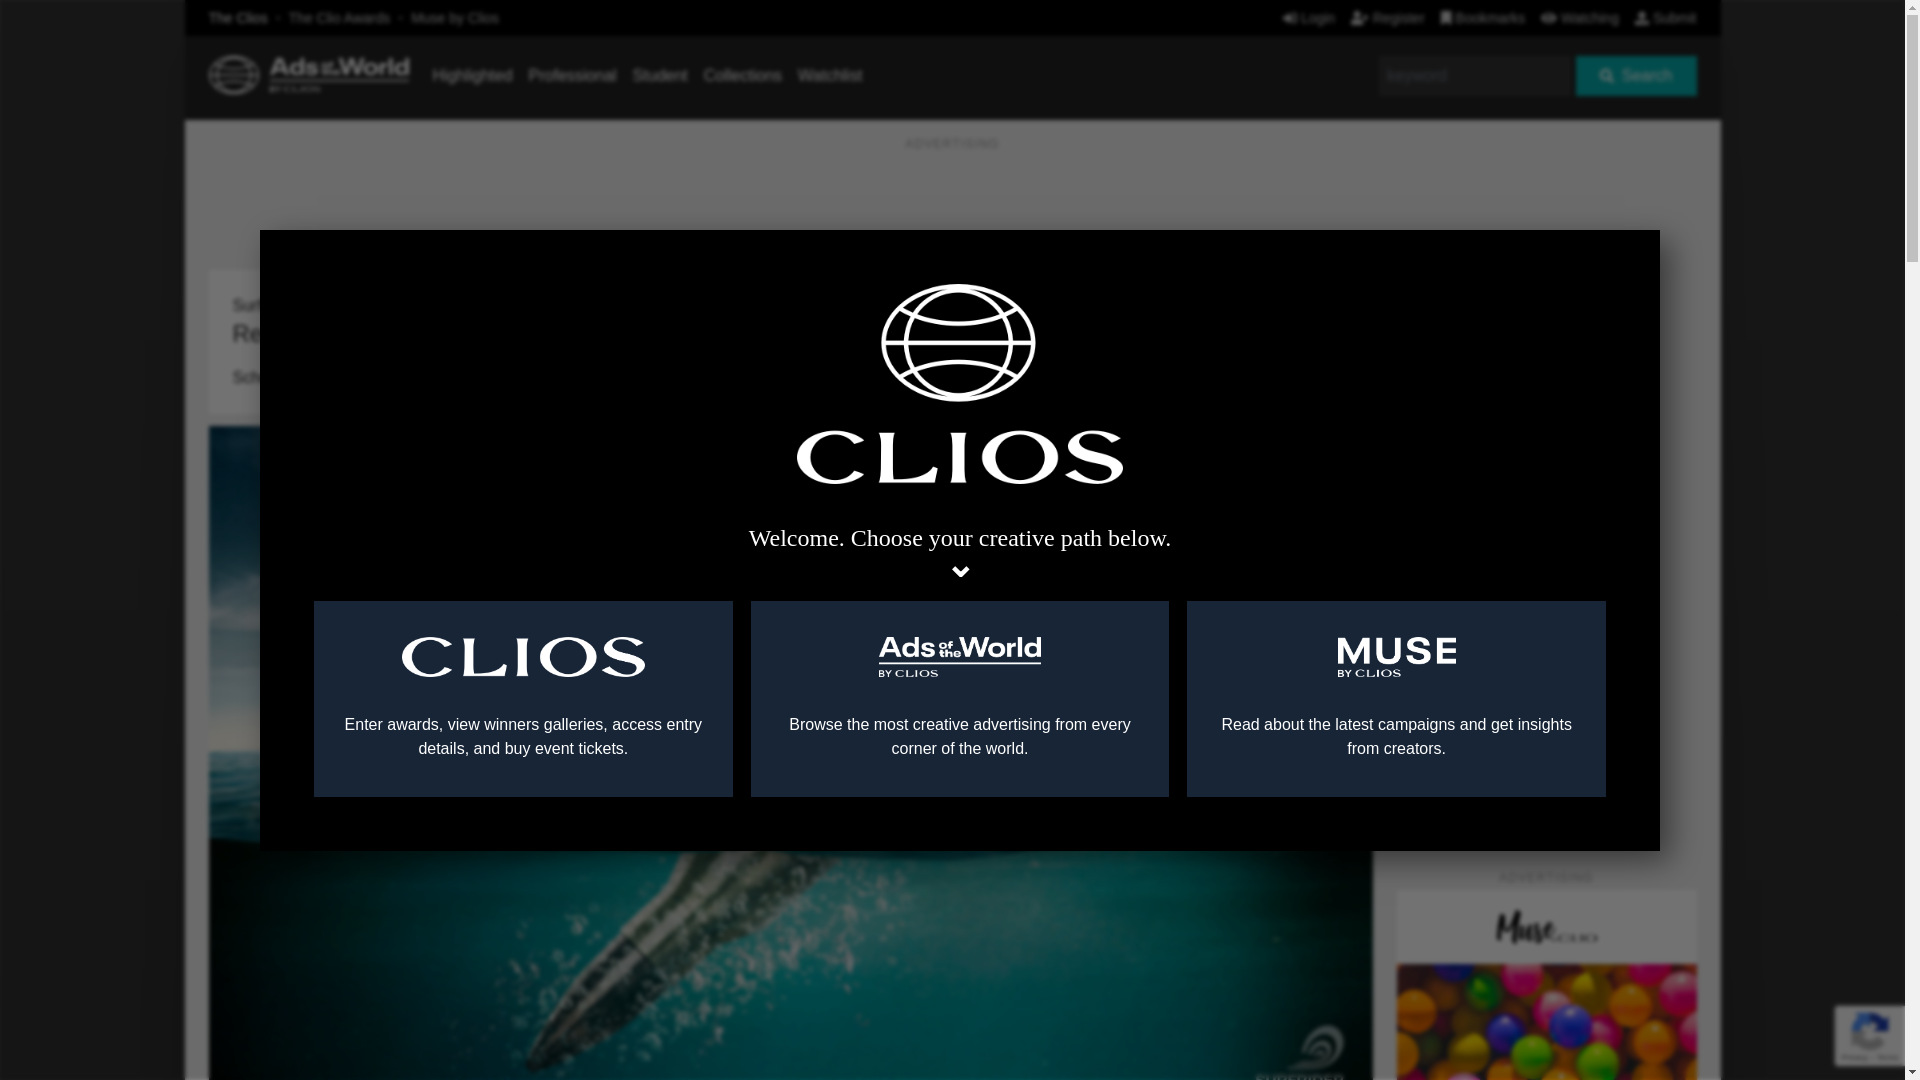  I want to click on Bookmarks, so click(1484, 17).